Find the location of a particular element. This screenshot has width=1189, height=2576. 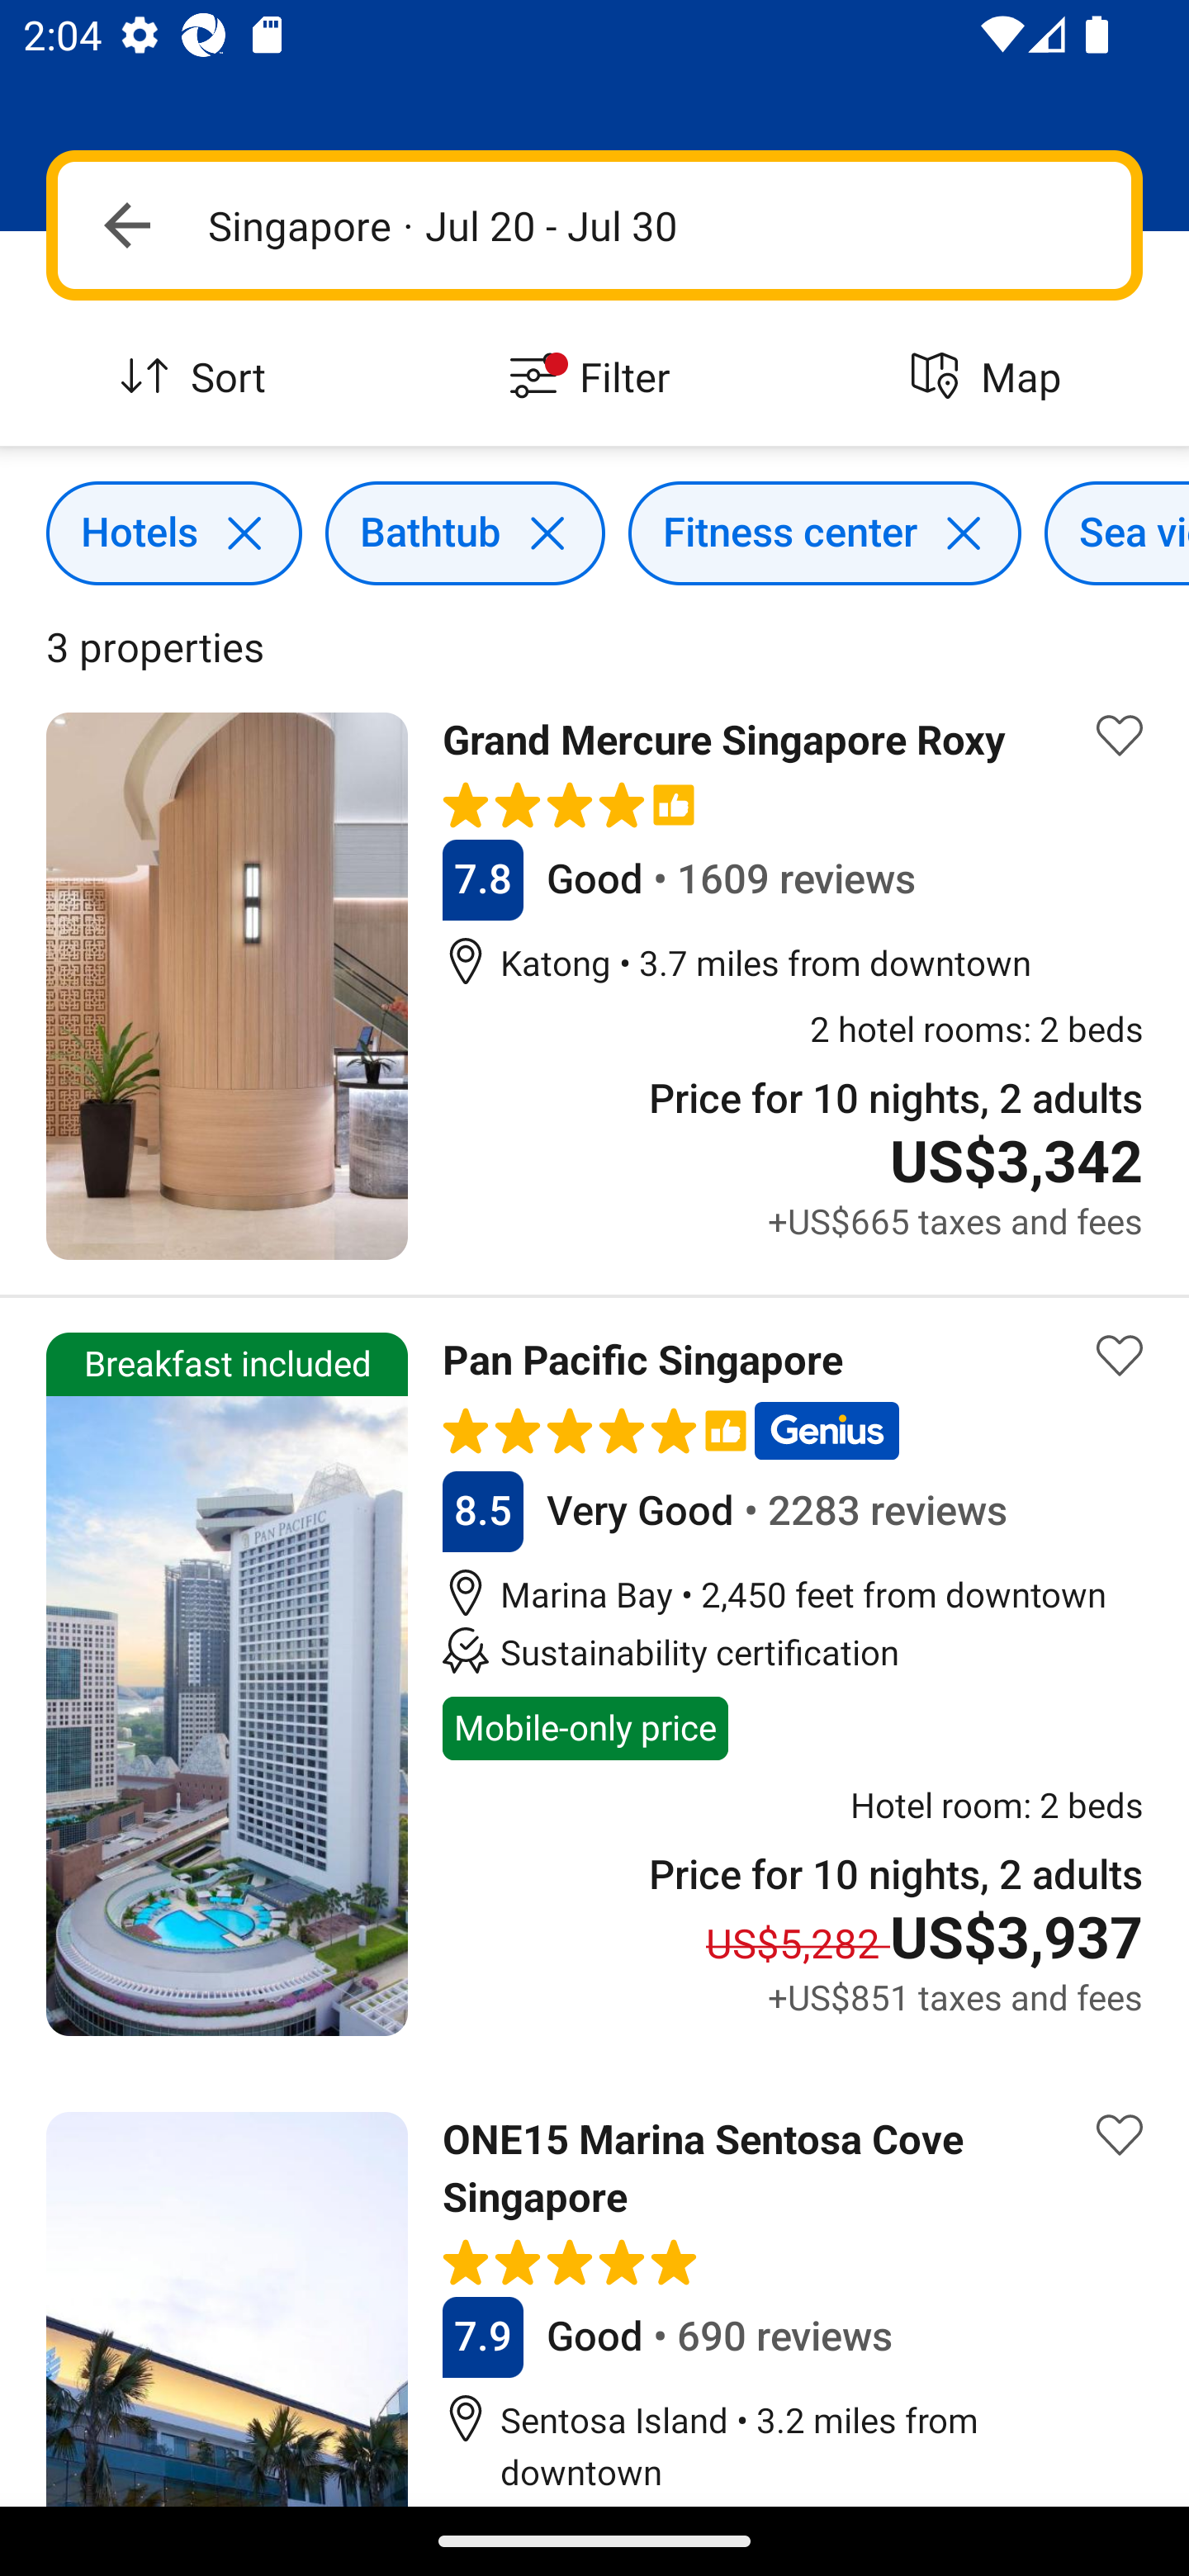

Navigate up is located at coordinates (127, 225).